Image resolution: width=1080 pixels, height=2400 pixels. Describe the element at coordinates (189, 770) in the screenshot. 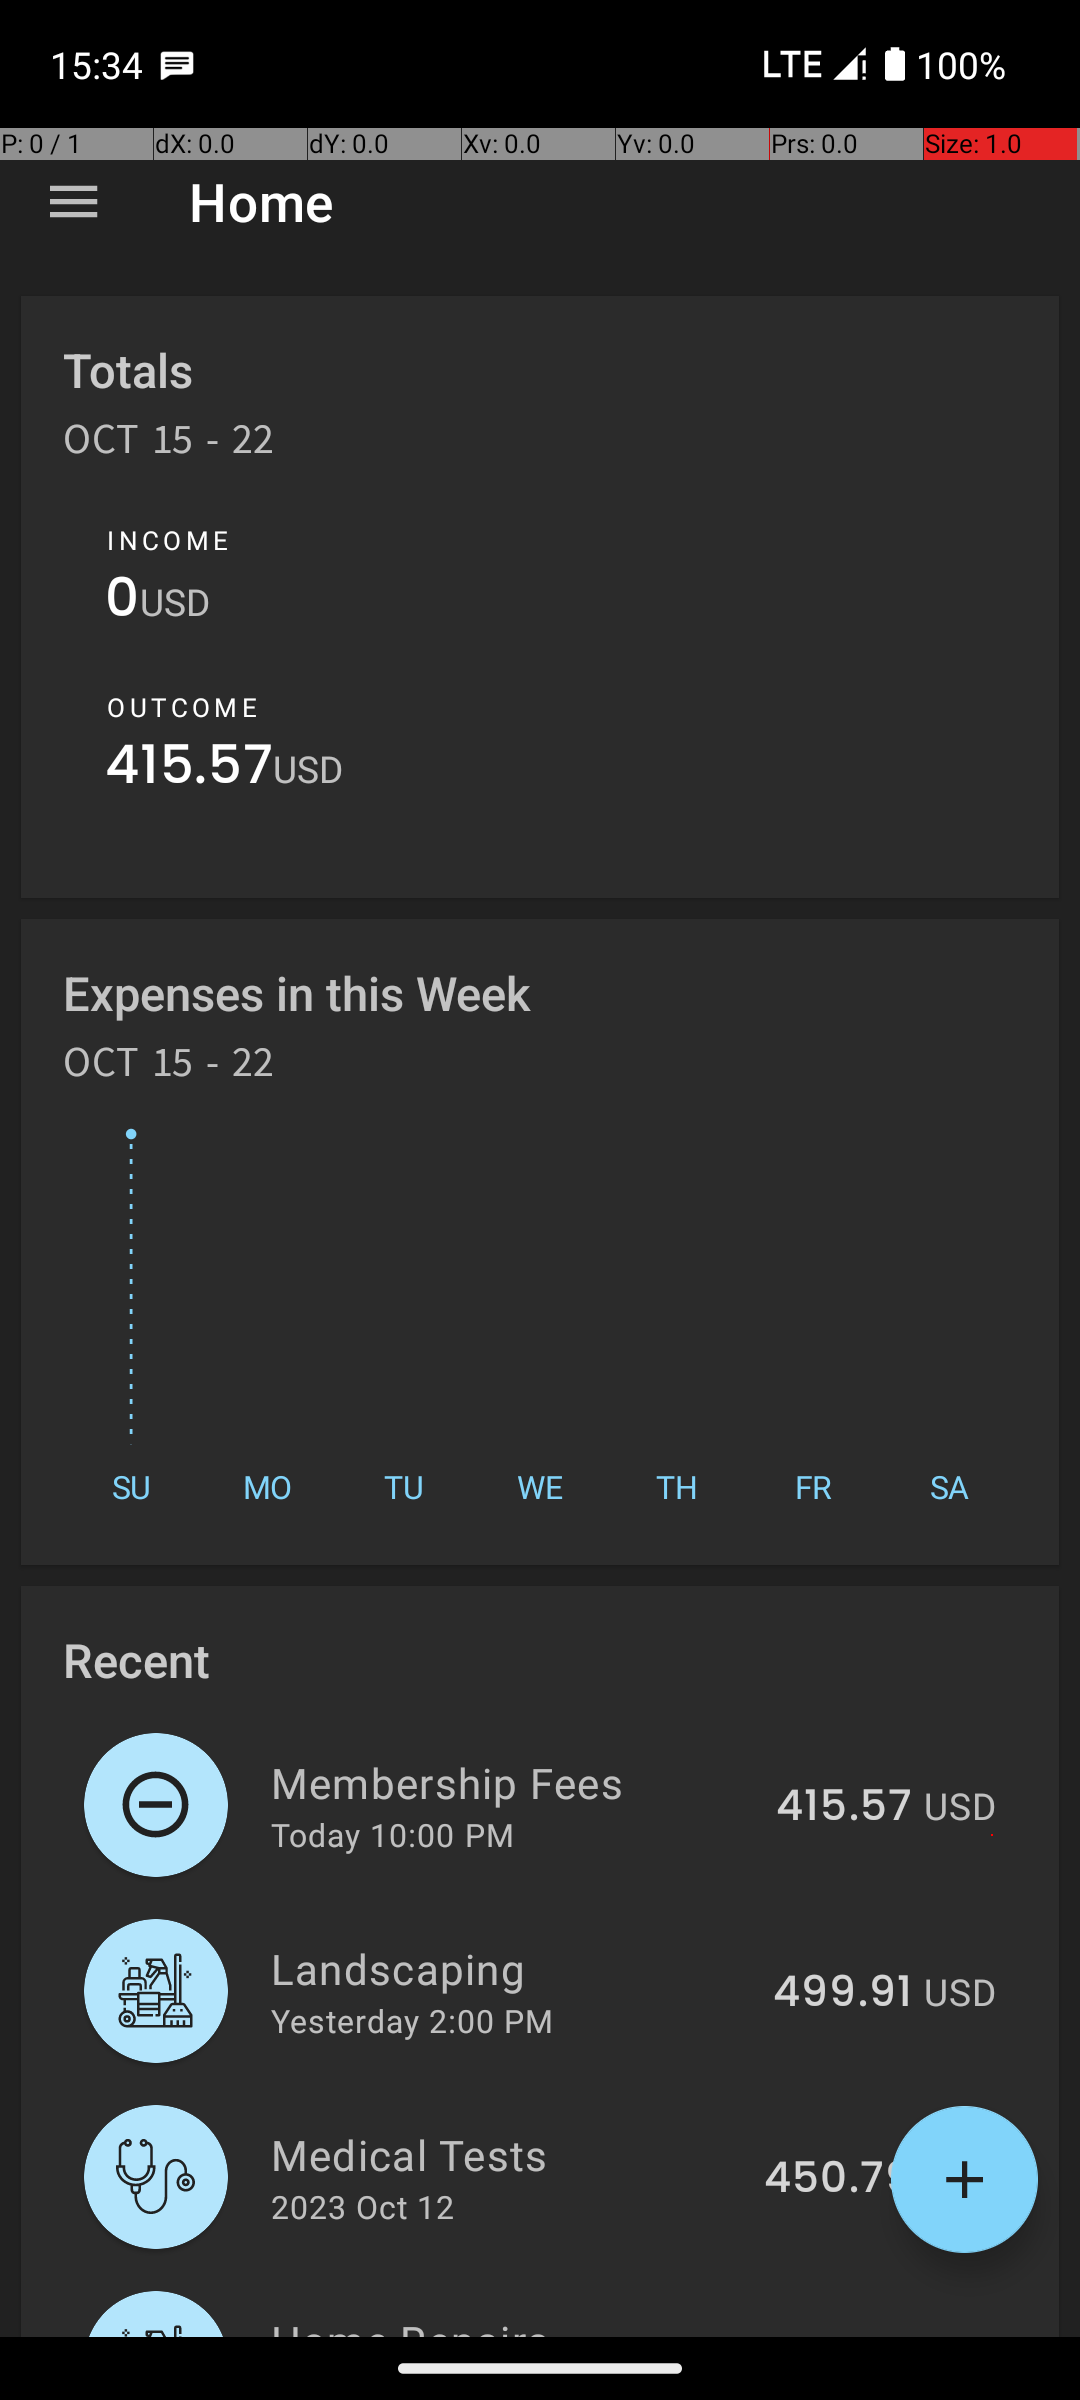

I see `415.57` at that location.